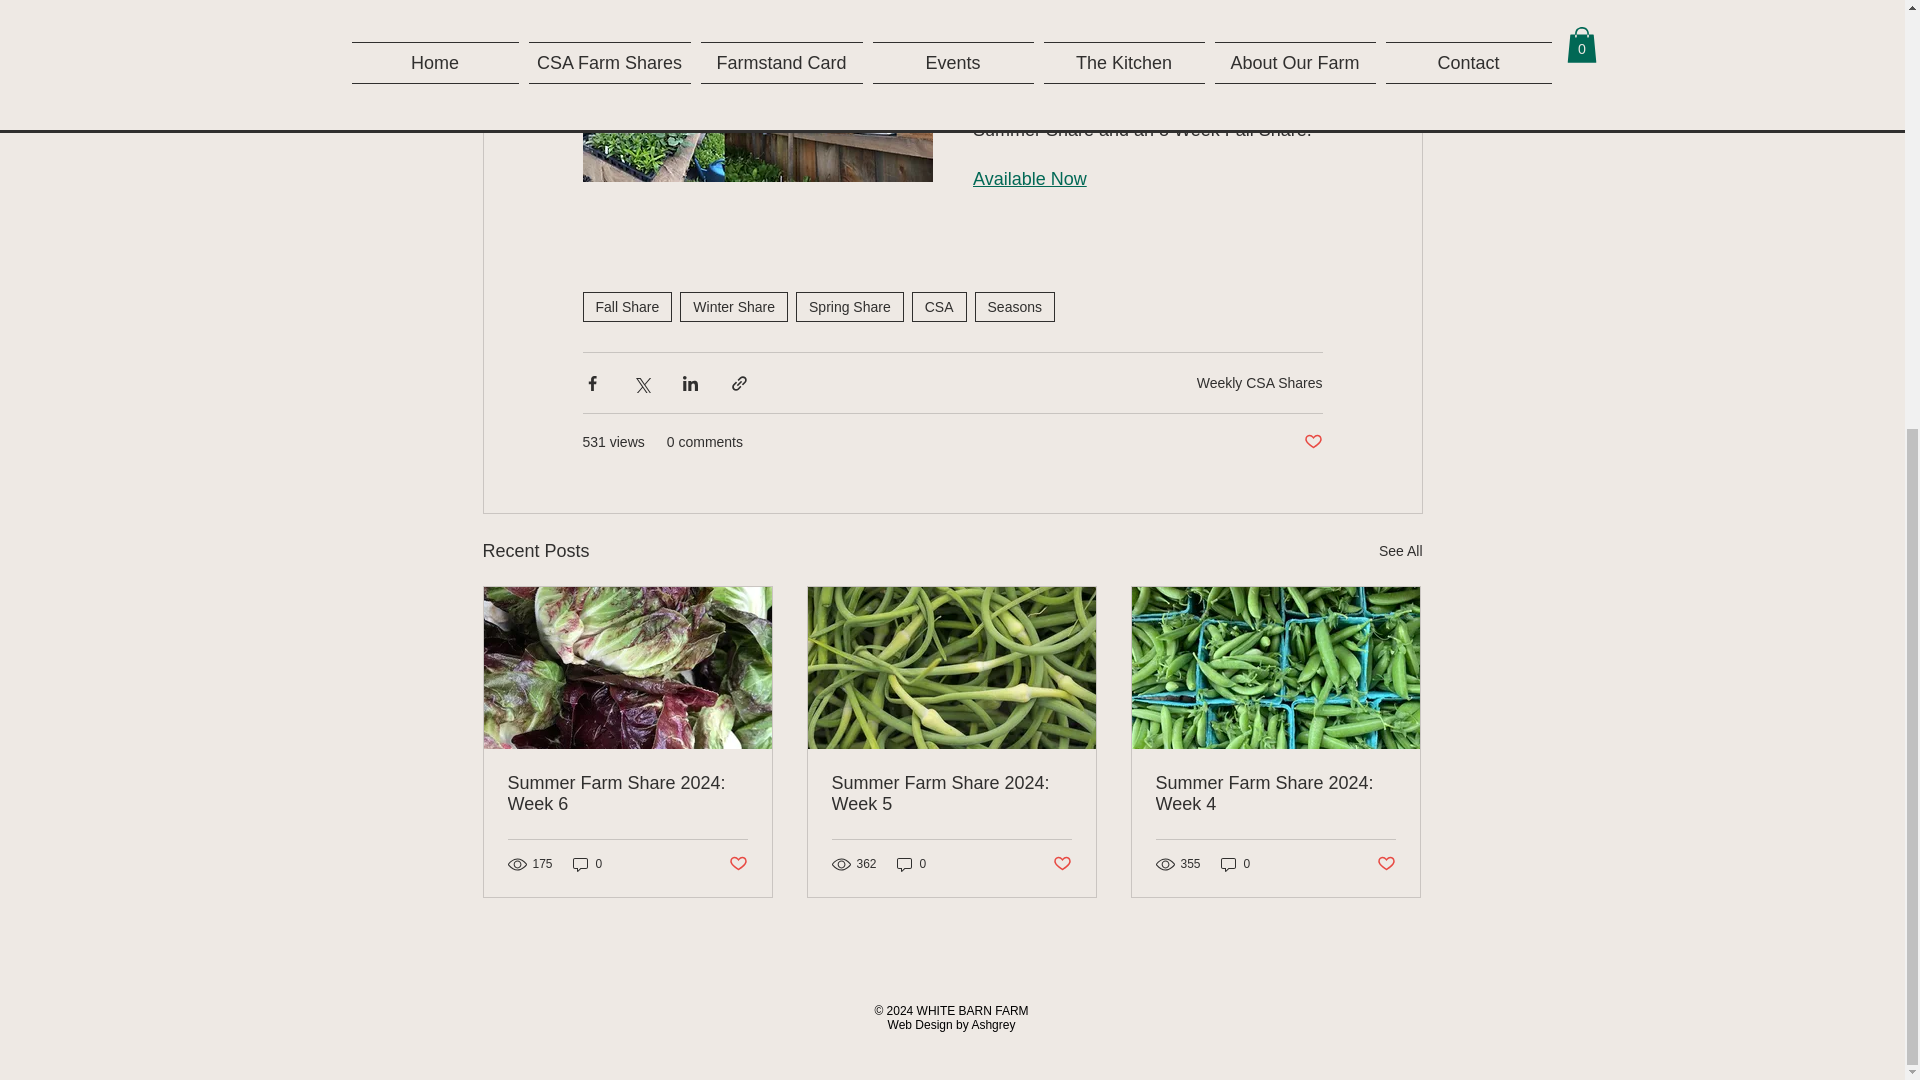  Describe the element at coordinates (1400, 550) in the screenshot. I see `See All` at that location.